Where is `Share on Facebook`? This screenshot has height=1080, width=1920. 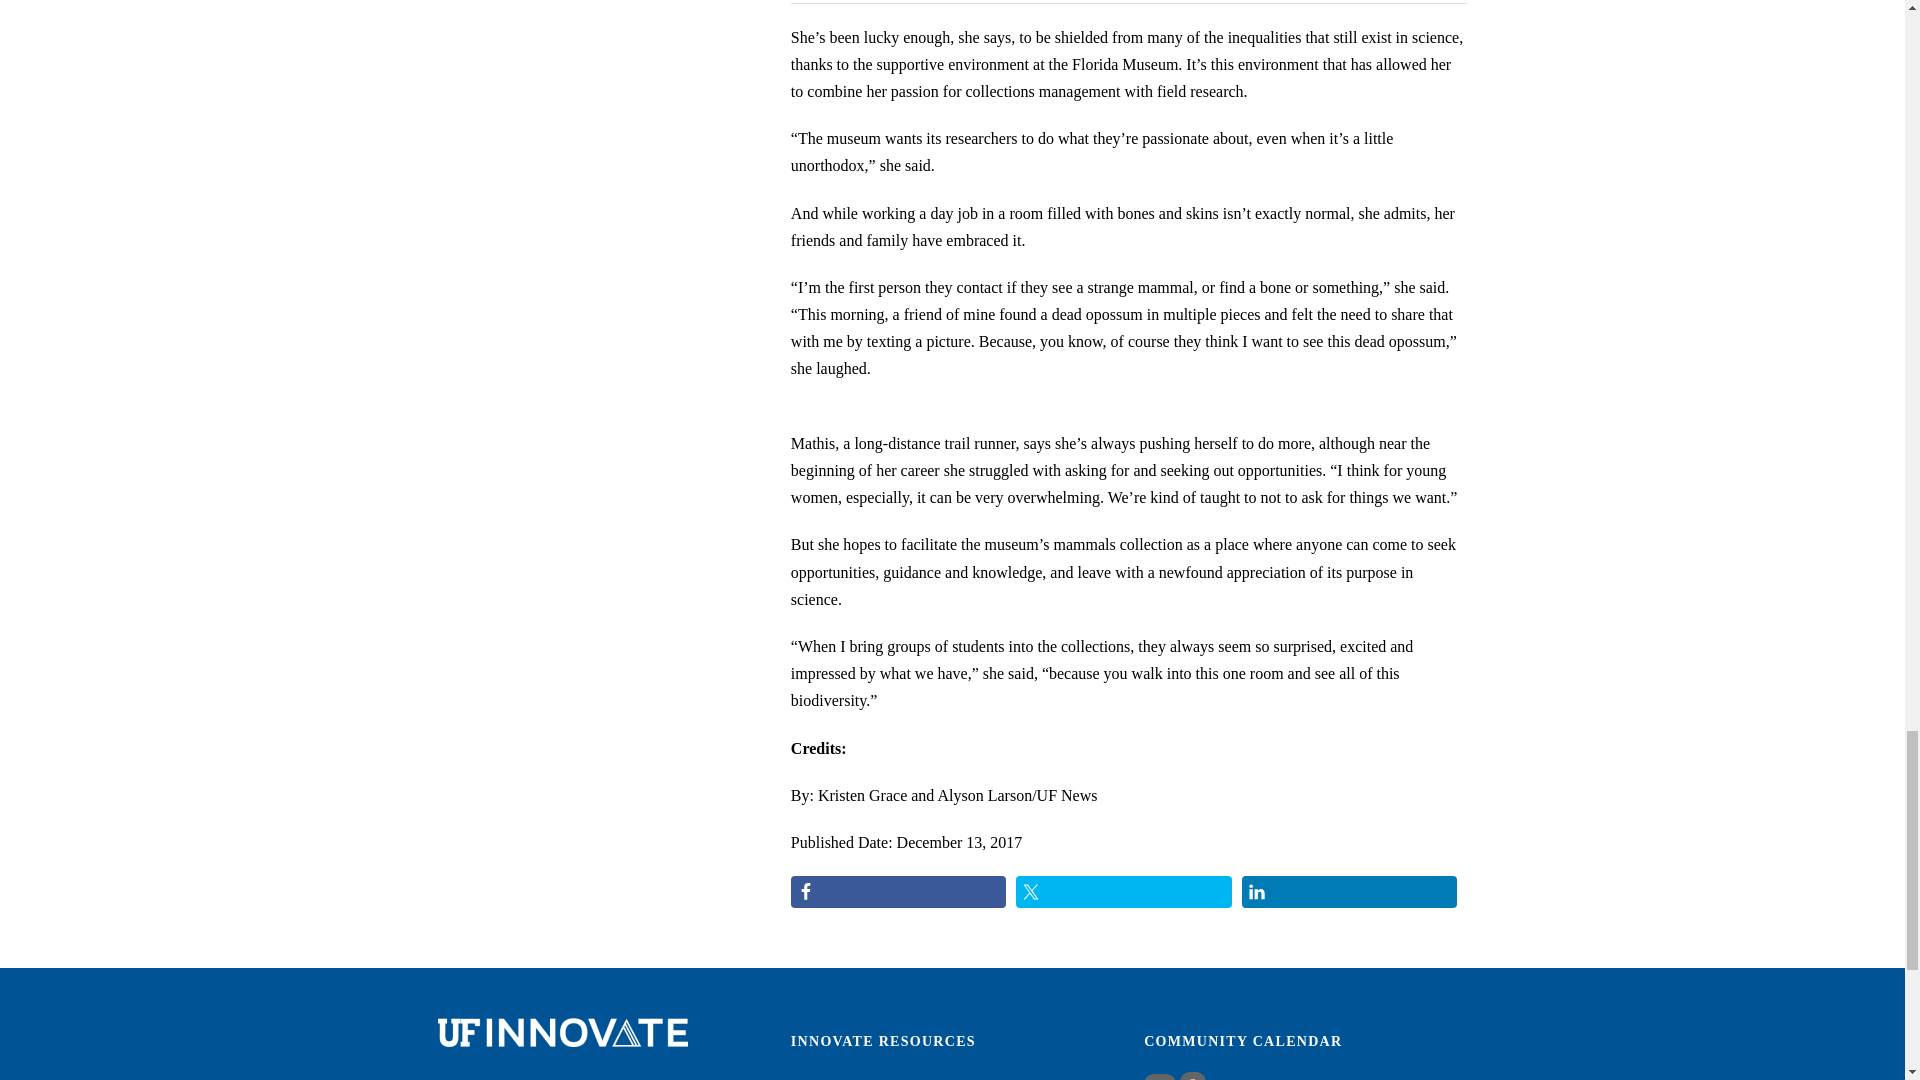 Share on Facebook is located at coordinates (898, 892).